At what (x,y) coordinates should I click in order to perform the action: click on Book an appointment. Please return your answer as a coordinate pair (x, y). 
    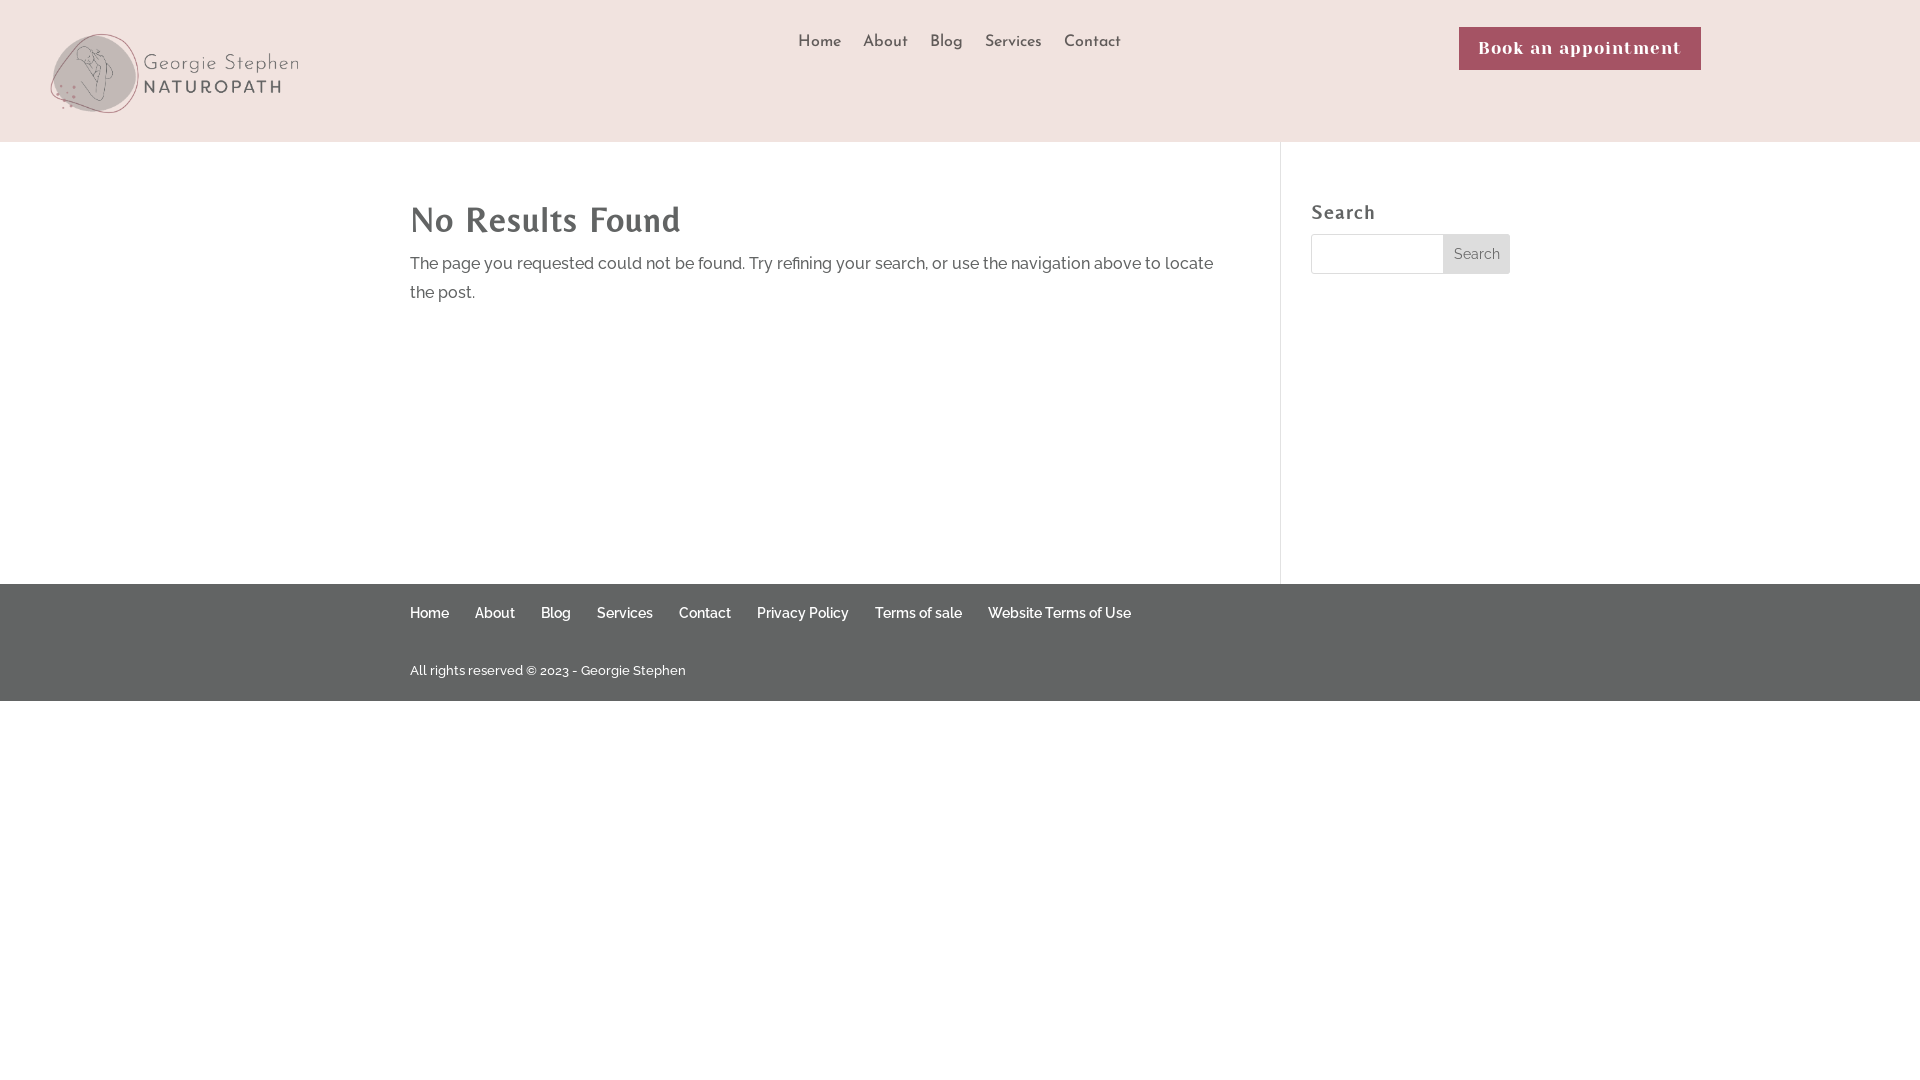
    Looking at the image, I should click on (1580, 48).